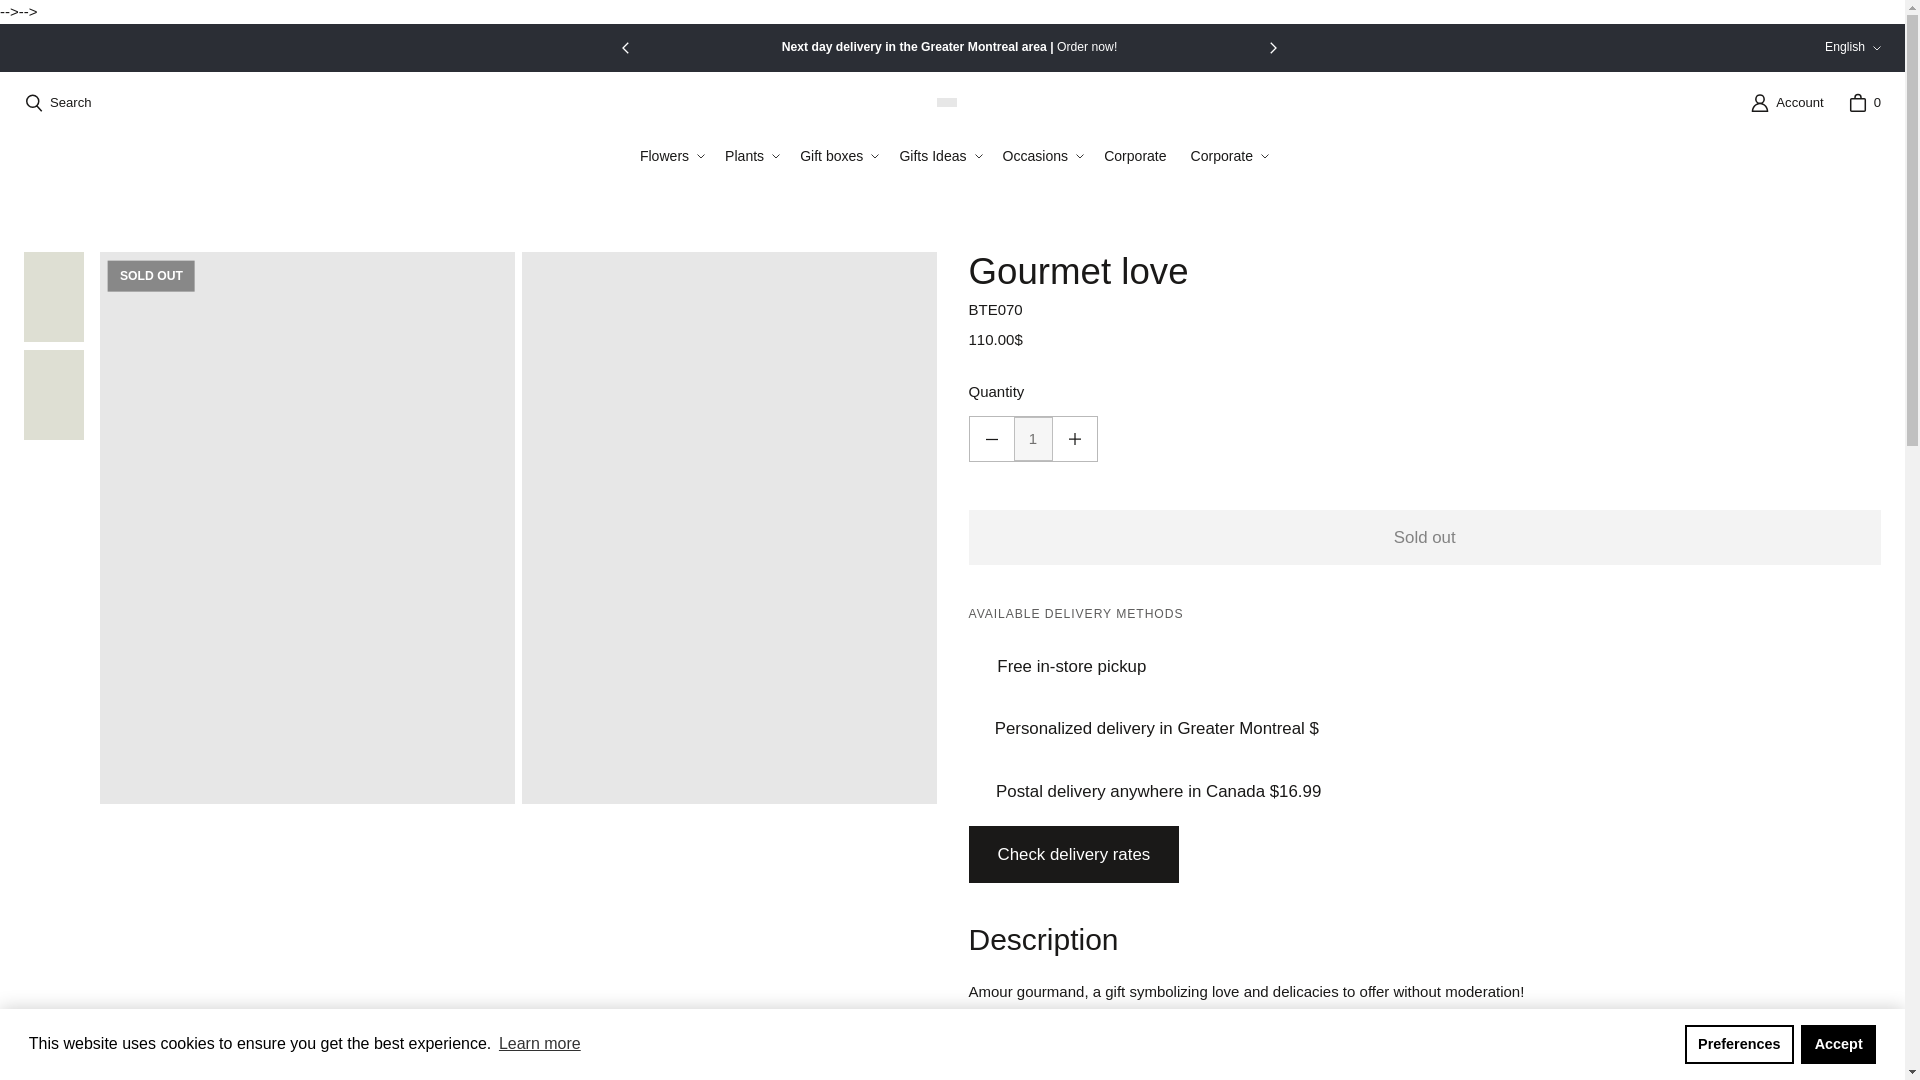  What do you see at coordinates (1739, 1043) in the screenshot?
I see `Preferences` at bounding box center [1739, 1043].